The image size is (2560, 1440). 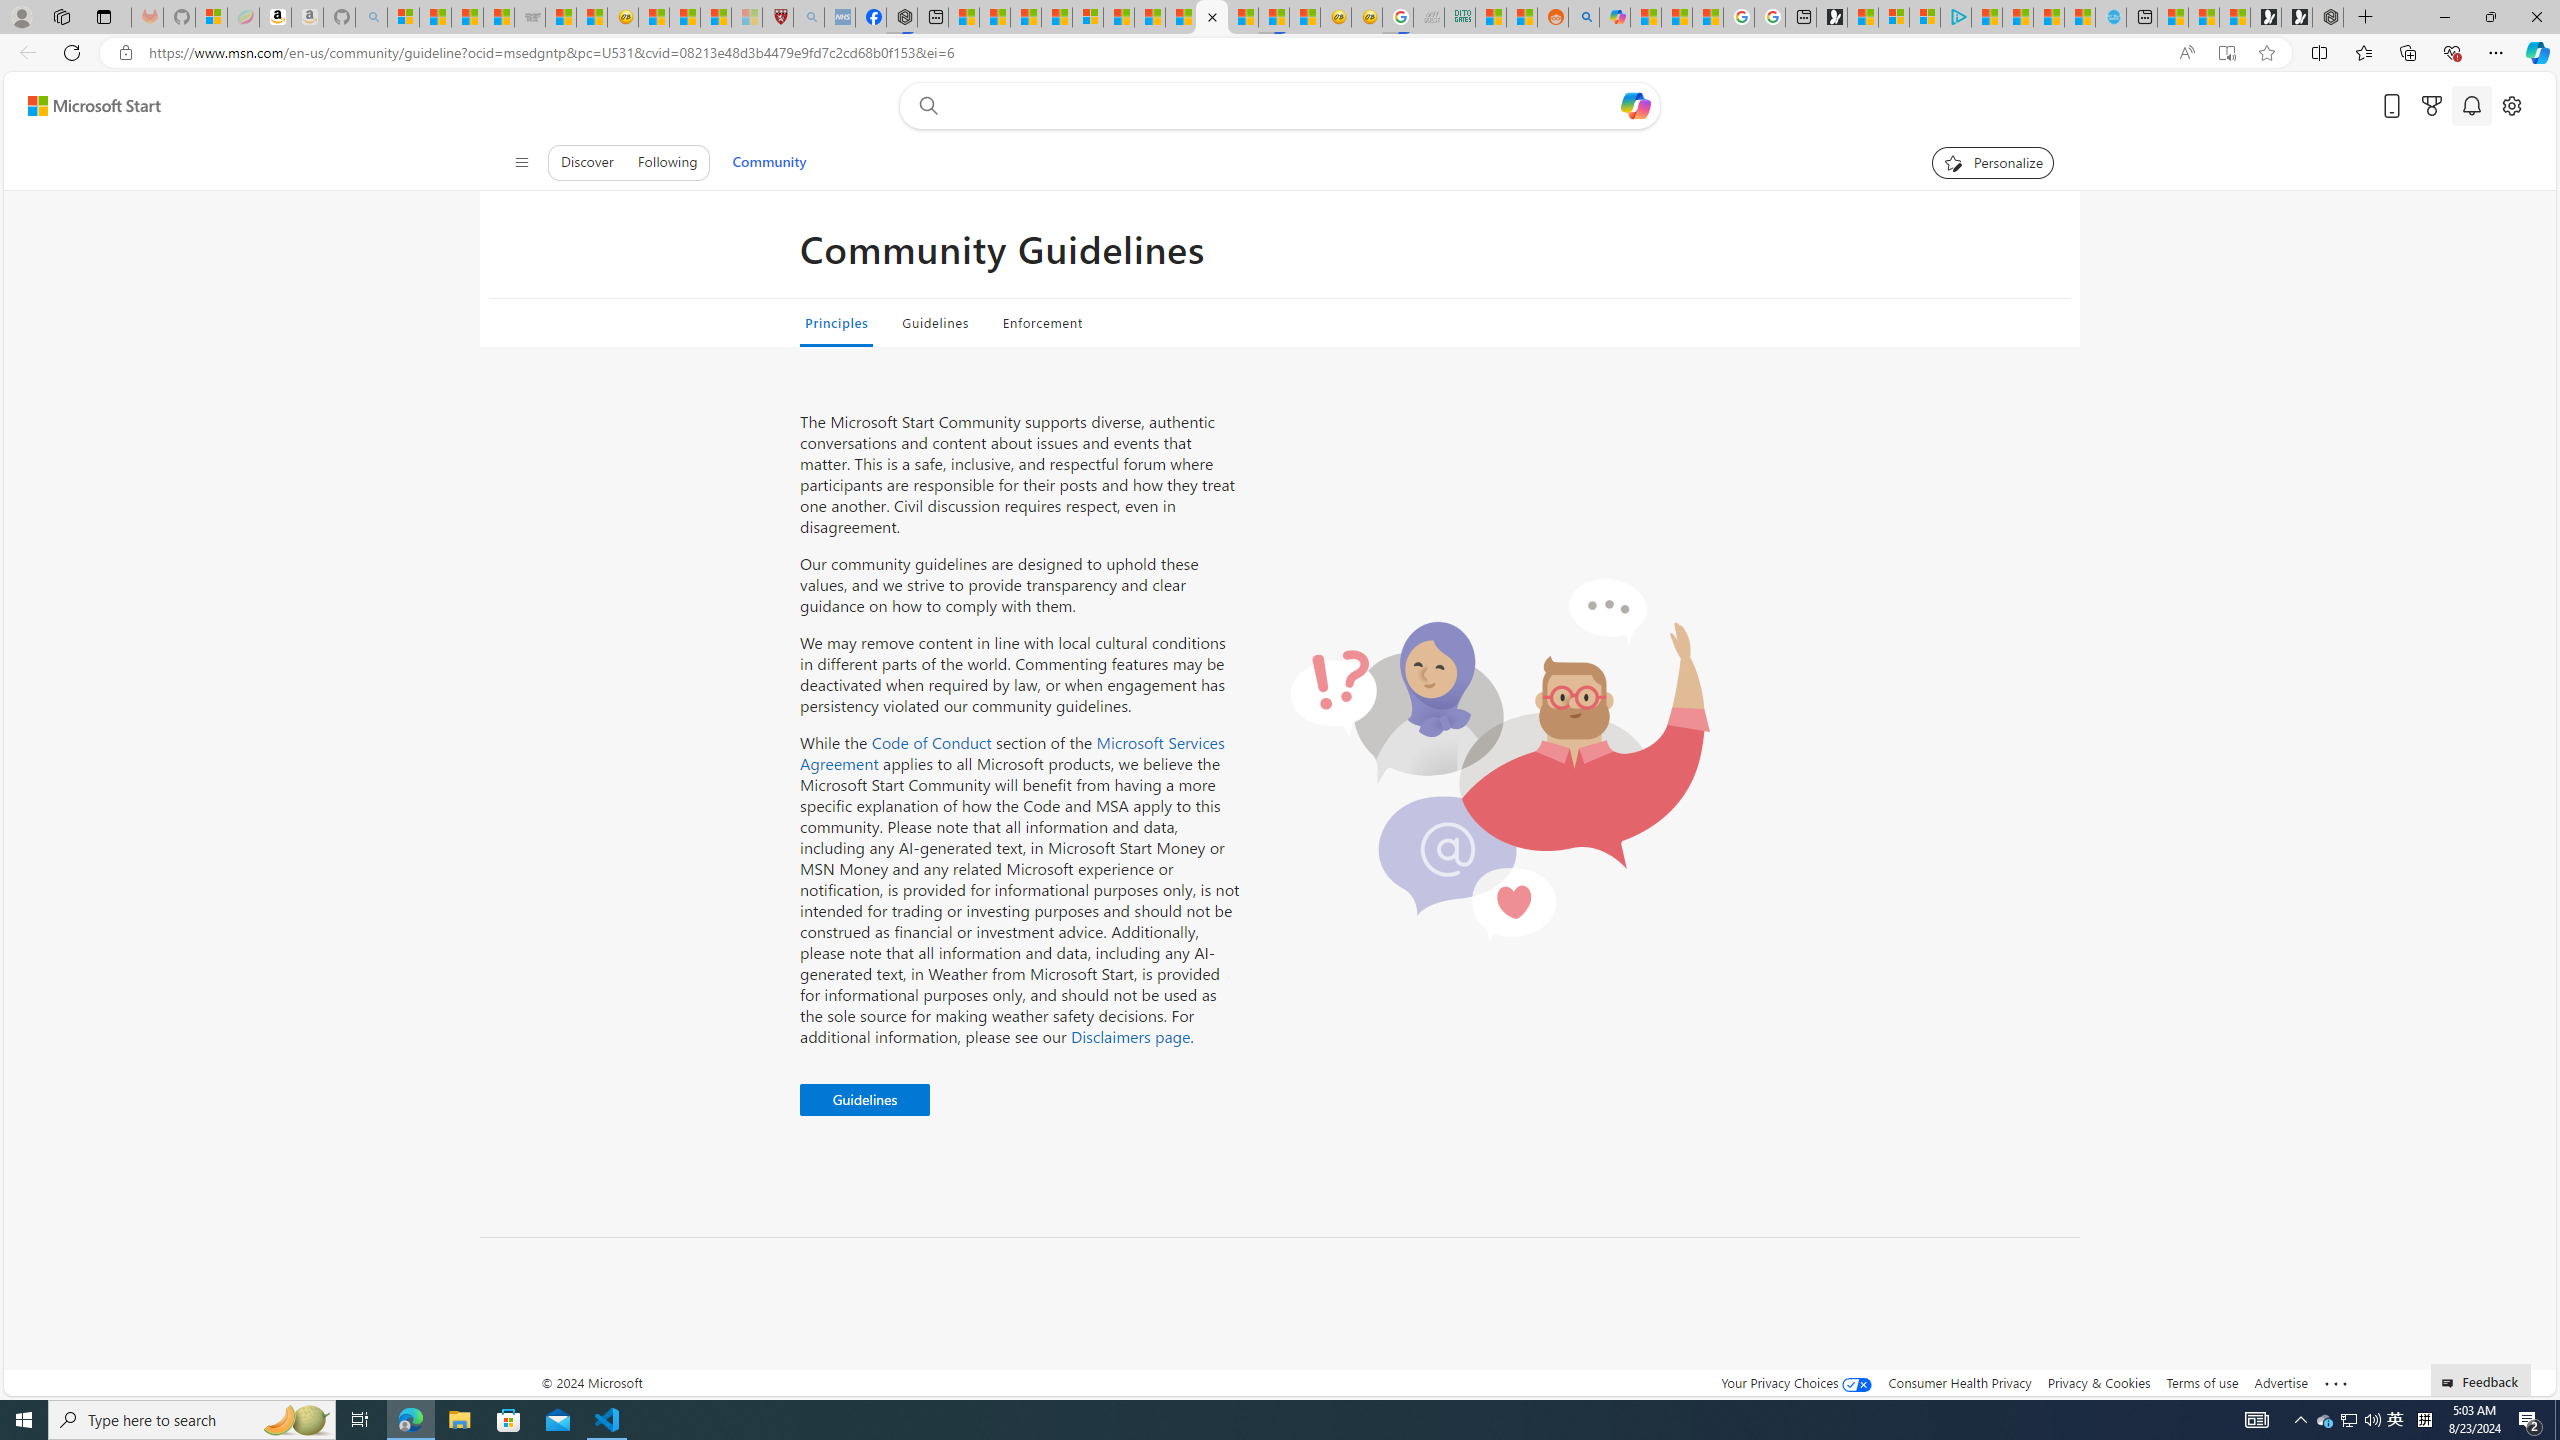 What do you see at coordinates (499, 17) in the screenshot?
I see `Stocks - MSN` at bounding box center [499, 17].